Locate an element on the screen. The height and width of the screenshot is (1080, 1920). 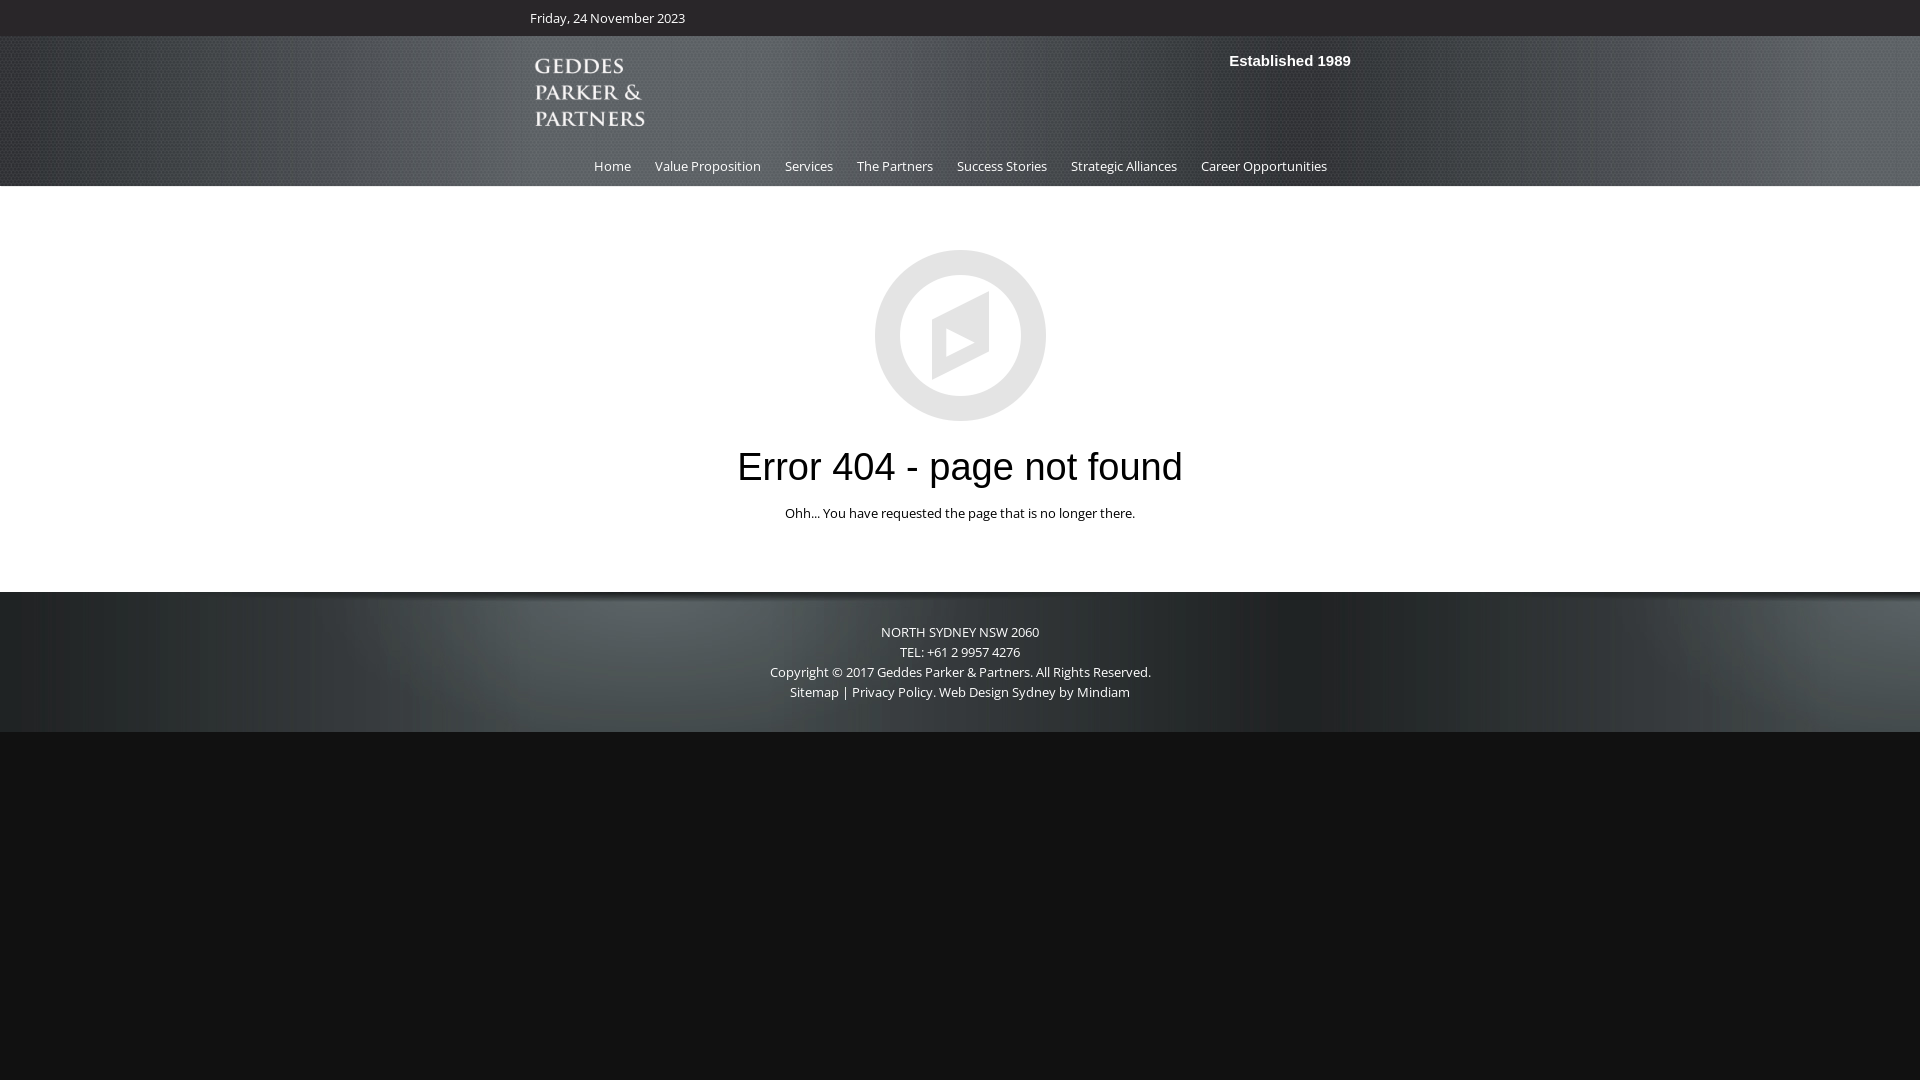
Value Proposition is located at coordinates (707, 166).